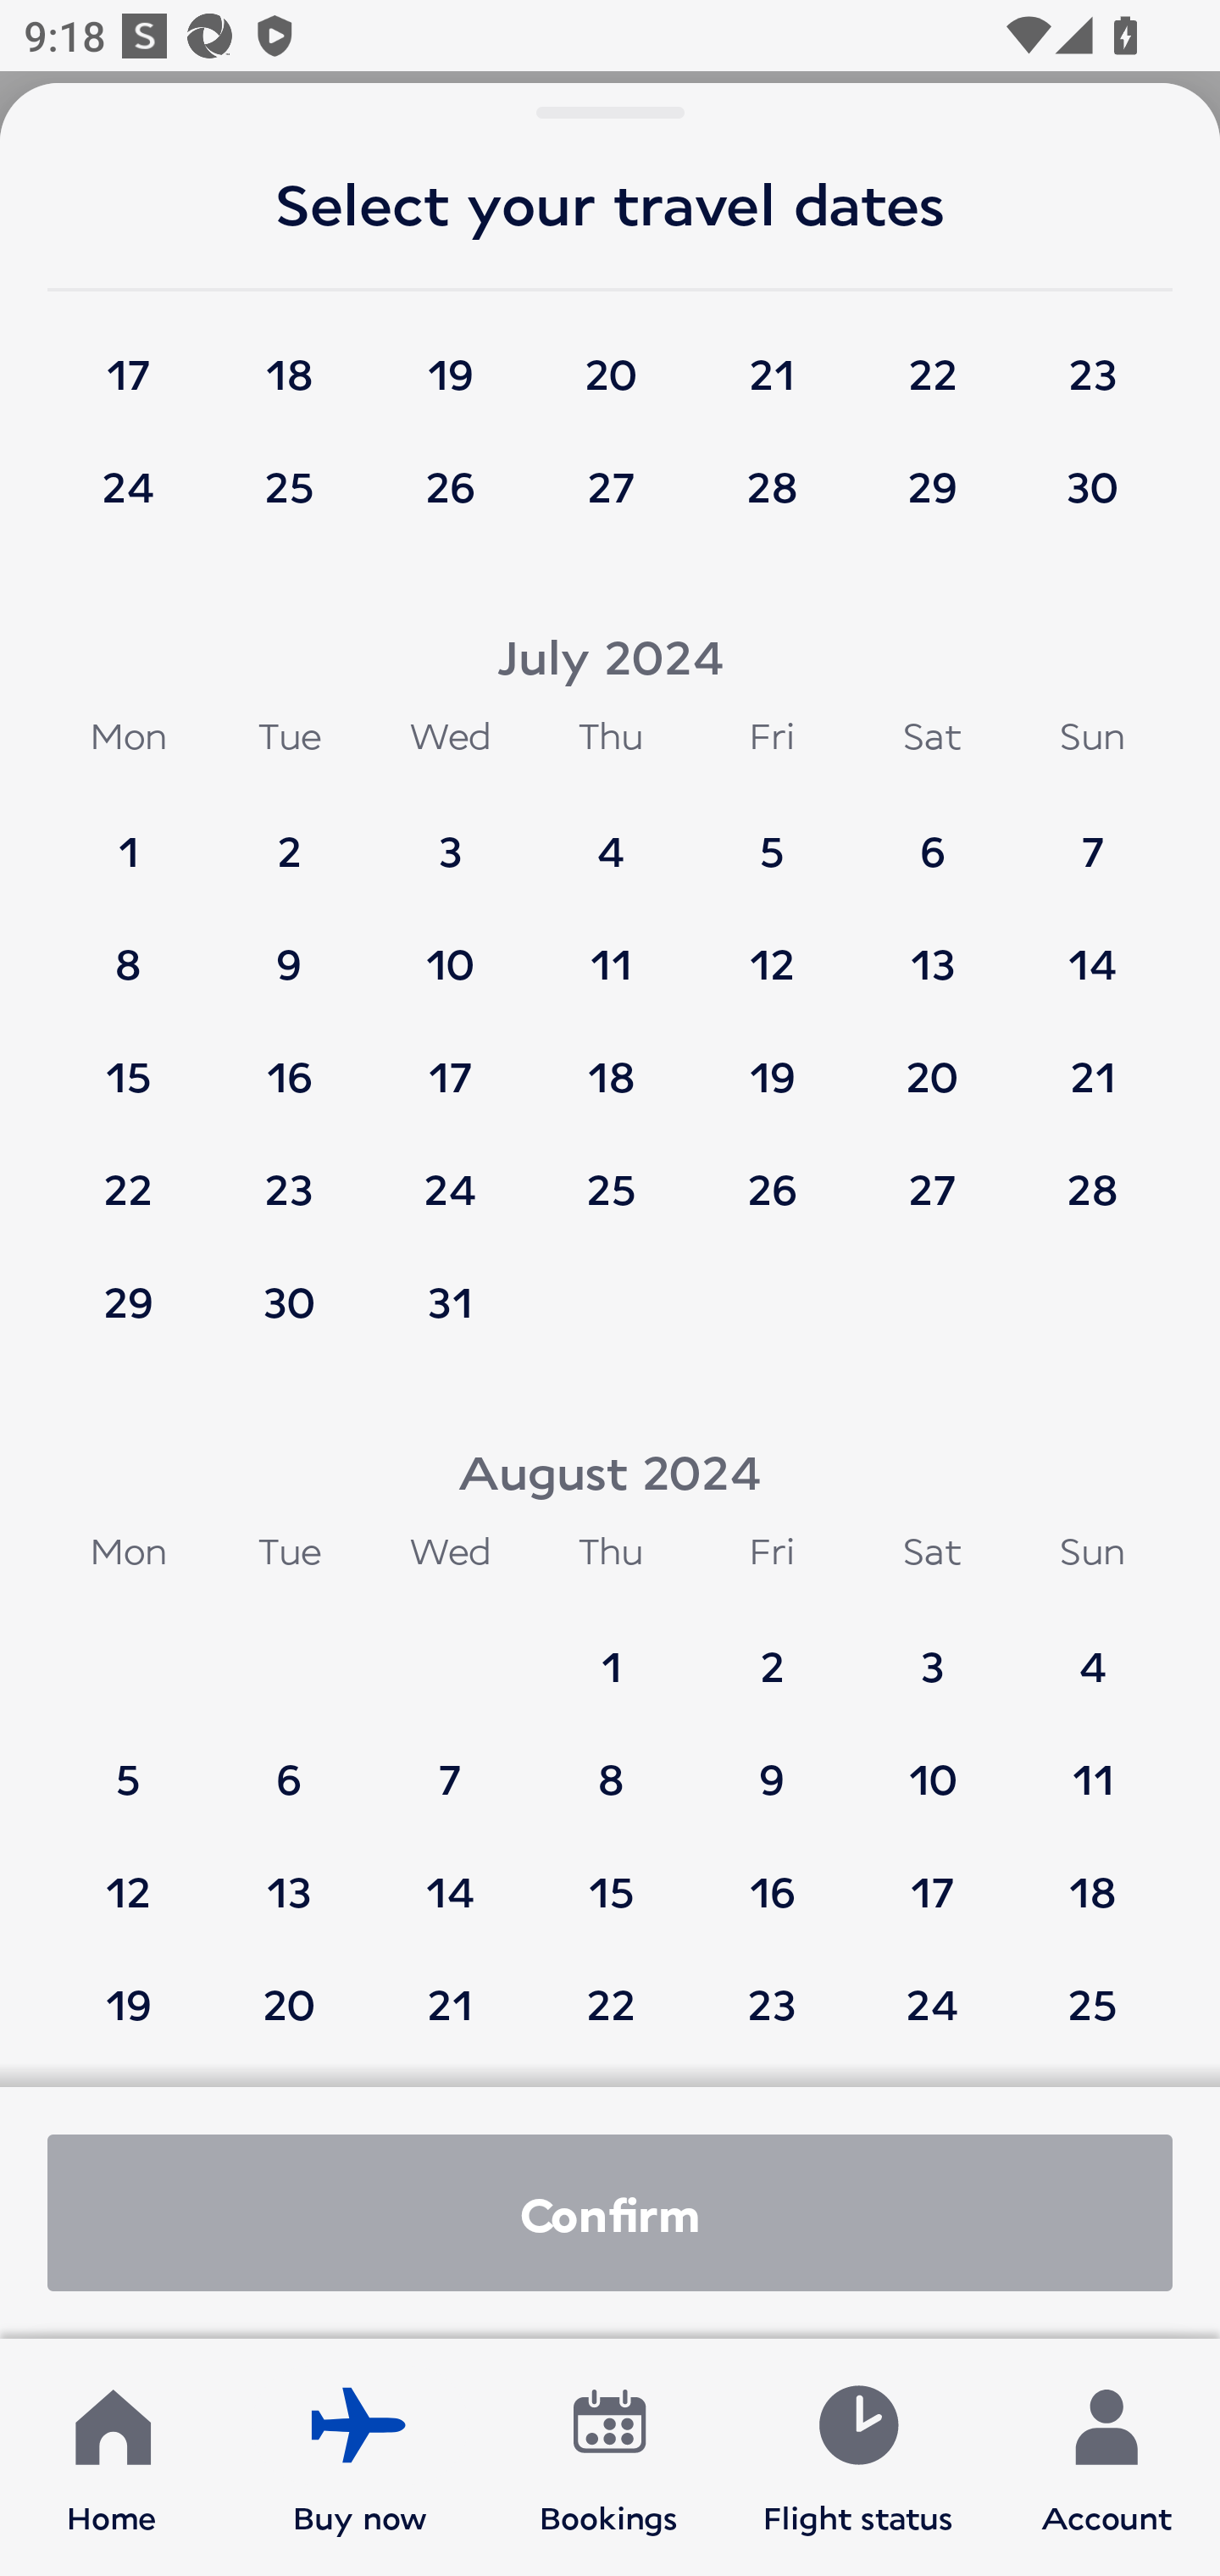 The width and height of the screenshot is (1220, 2576). What do you see at coordinates (932, 358) in the screenshot?
I see `22` at bounding box center [932, 358].